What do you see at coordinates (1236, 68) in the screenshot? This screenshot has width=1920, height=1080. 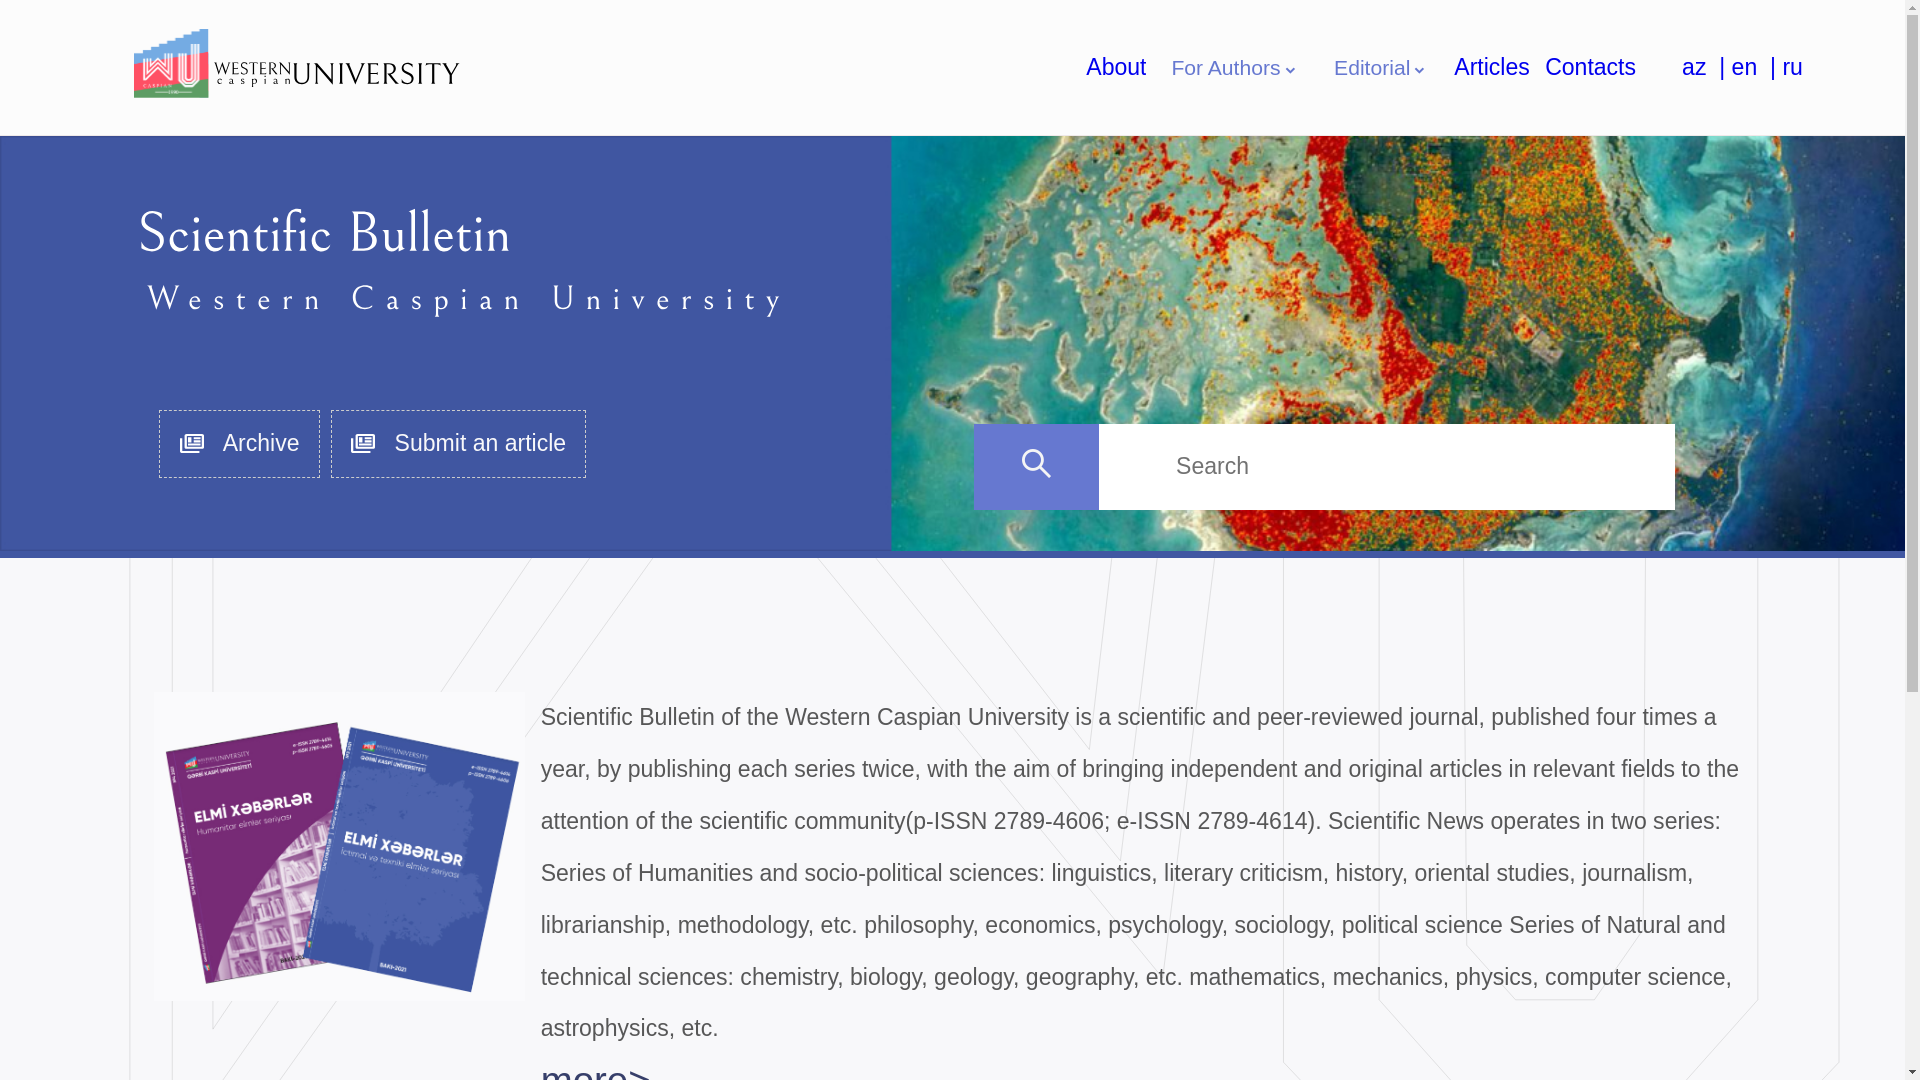 I see `For Authors` at bounding box center [1236, 68].